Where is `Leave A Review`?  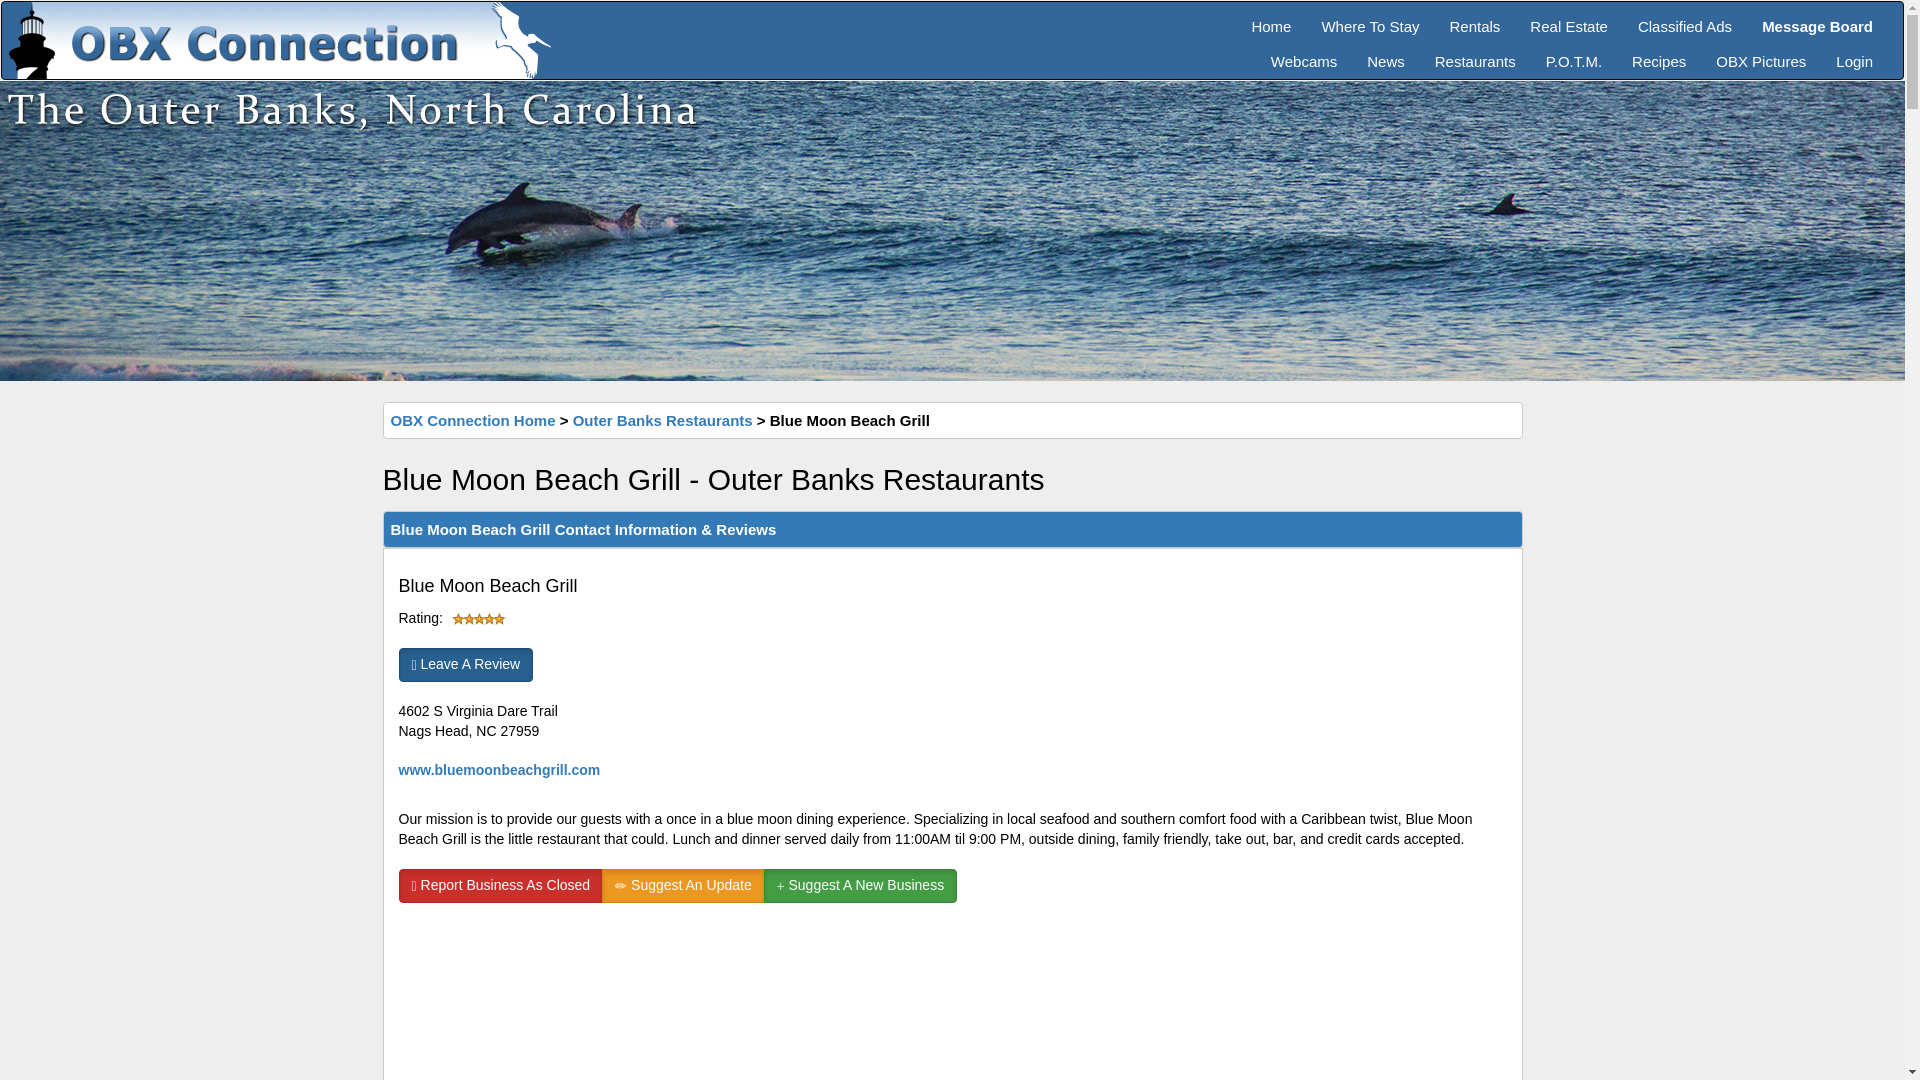
Leave A Review is located at coordinates (465, 664).